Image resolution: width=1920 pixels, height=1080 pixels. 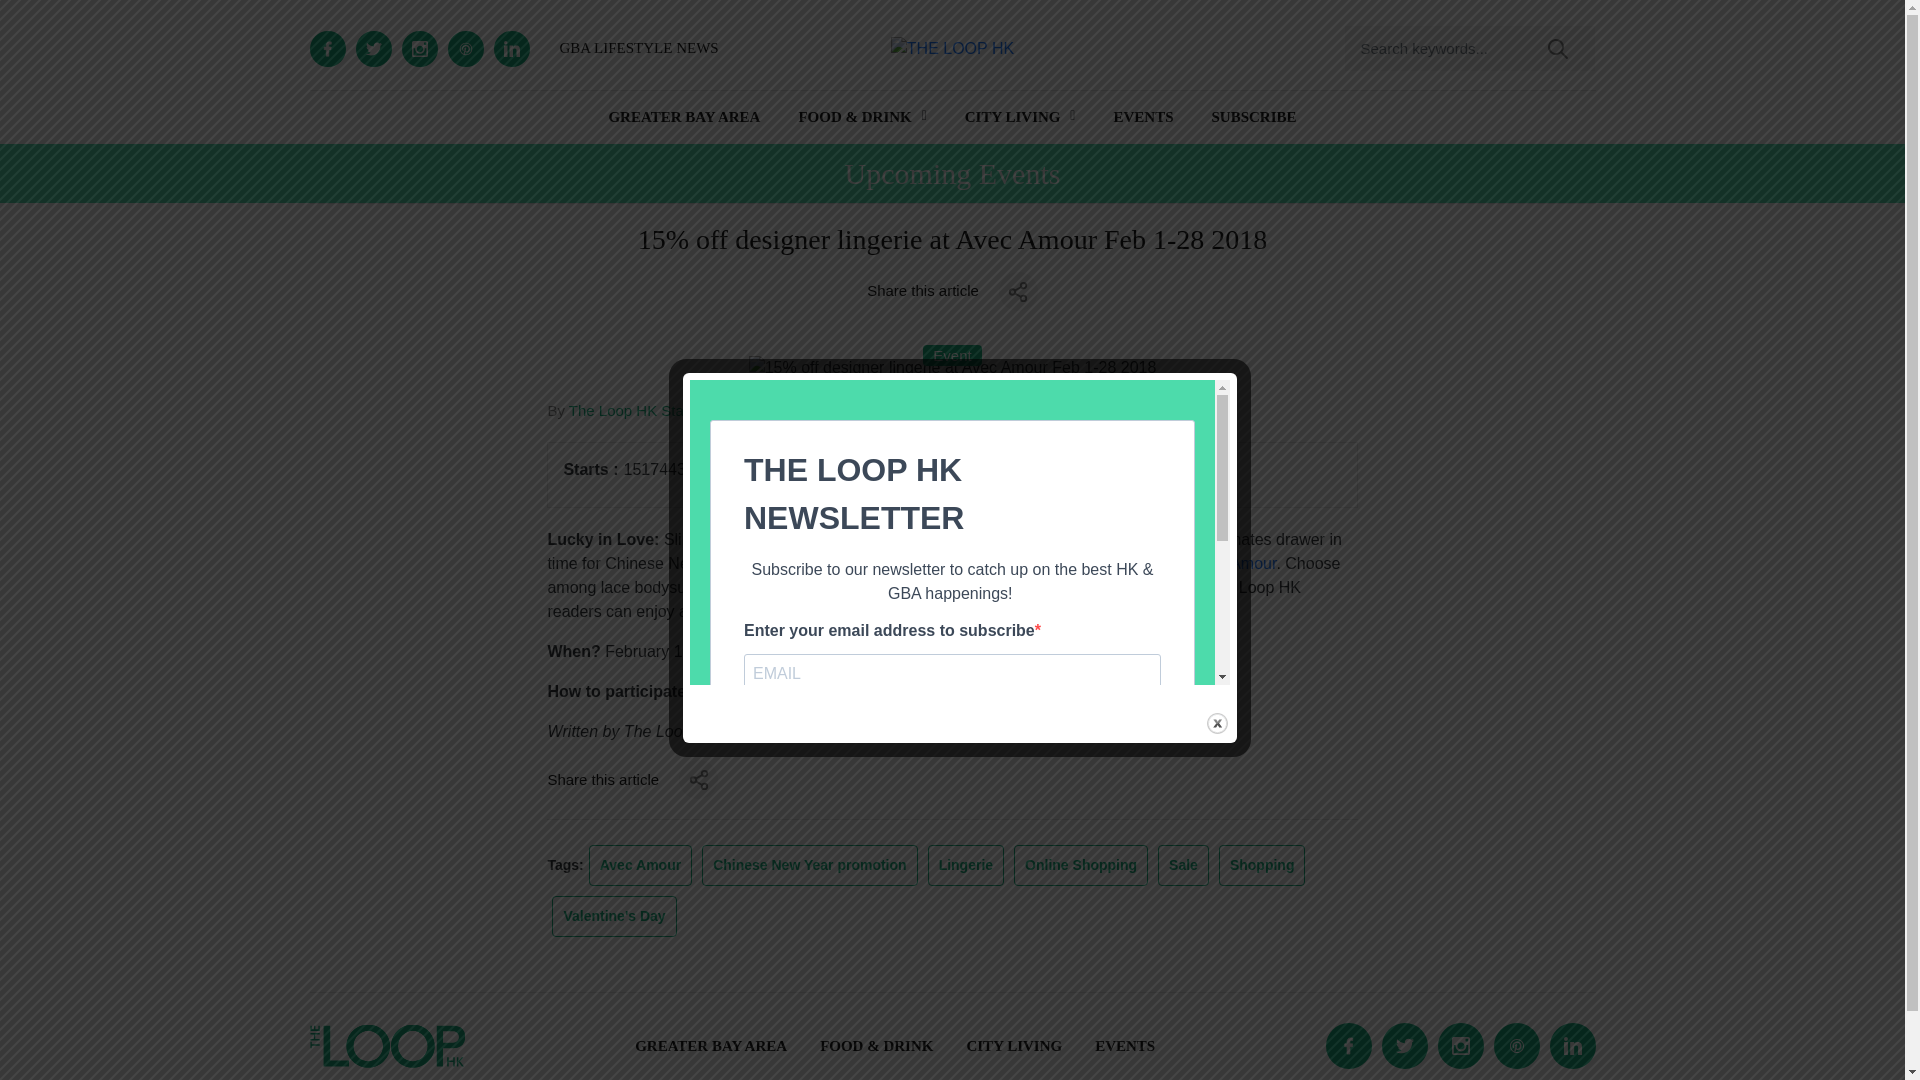 What do you see at coordinates (1124, 1046) in the screenshot?
I see `EVENTS` at bounding box center [1124, 1046].